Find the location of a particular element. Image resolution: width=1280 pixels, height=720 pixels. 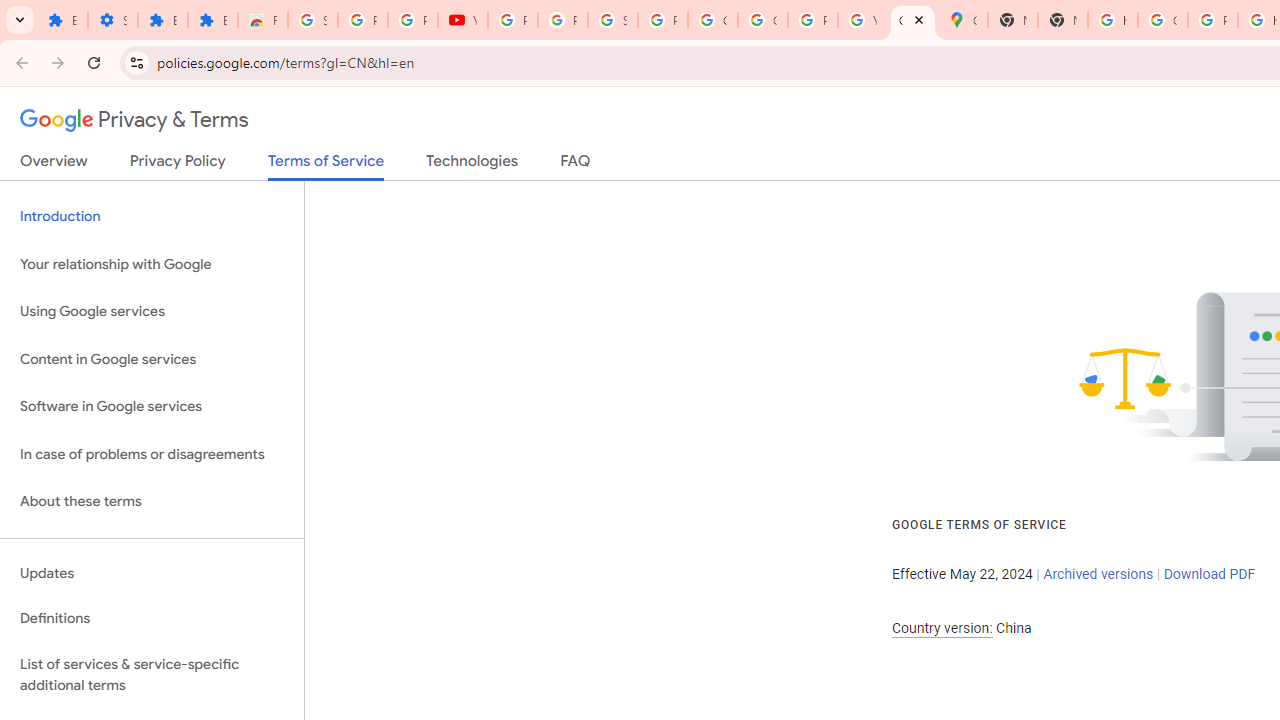

Extensions is located at coordinates (62, 20).